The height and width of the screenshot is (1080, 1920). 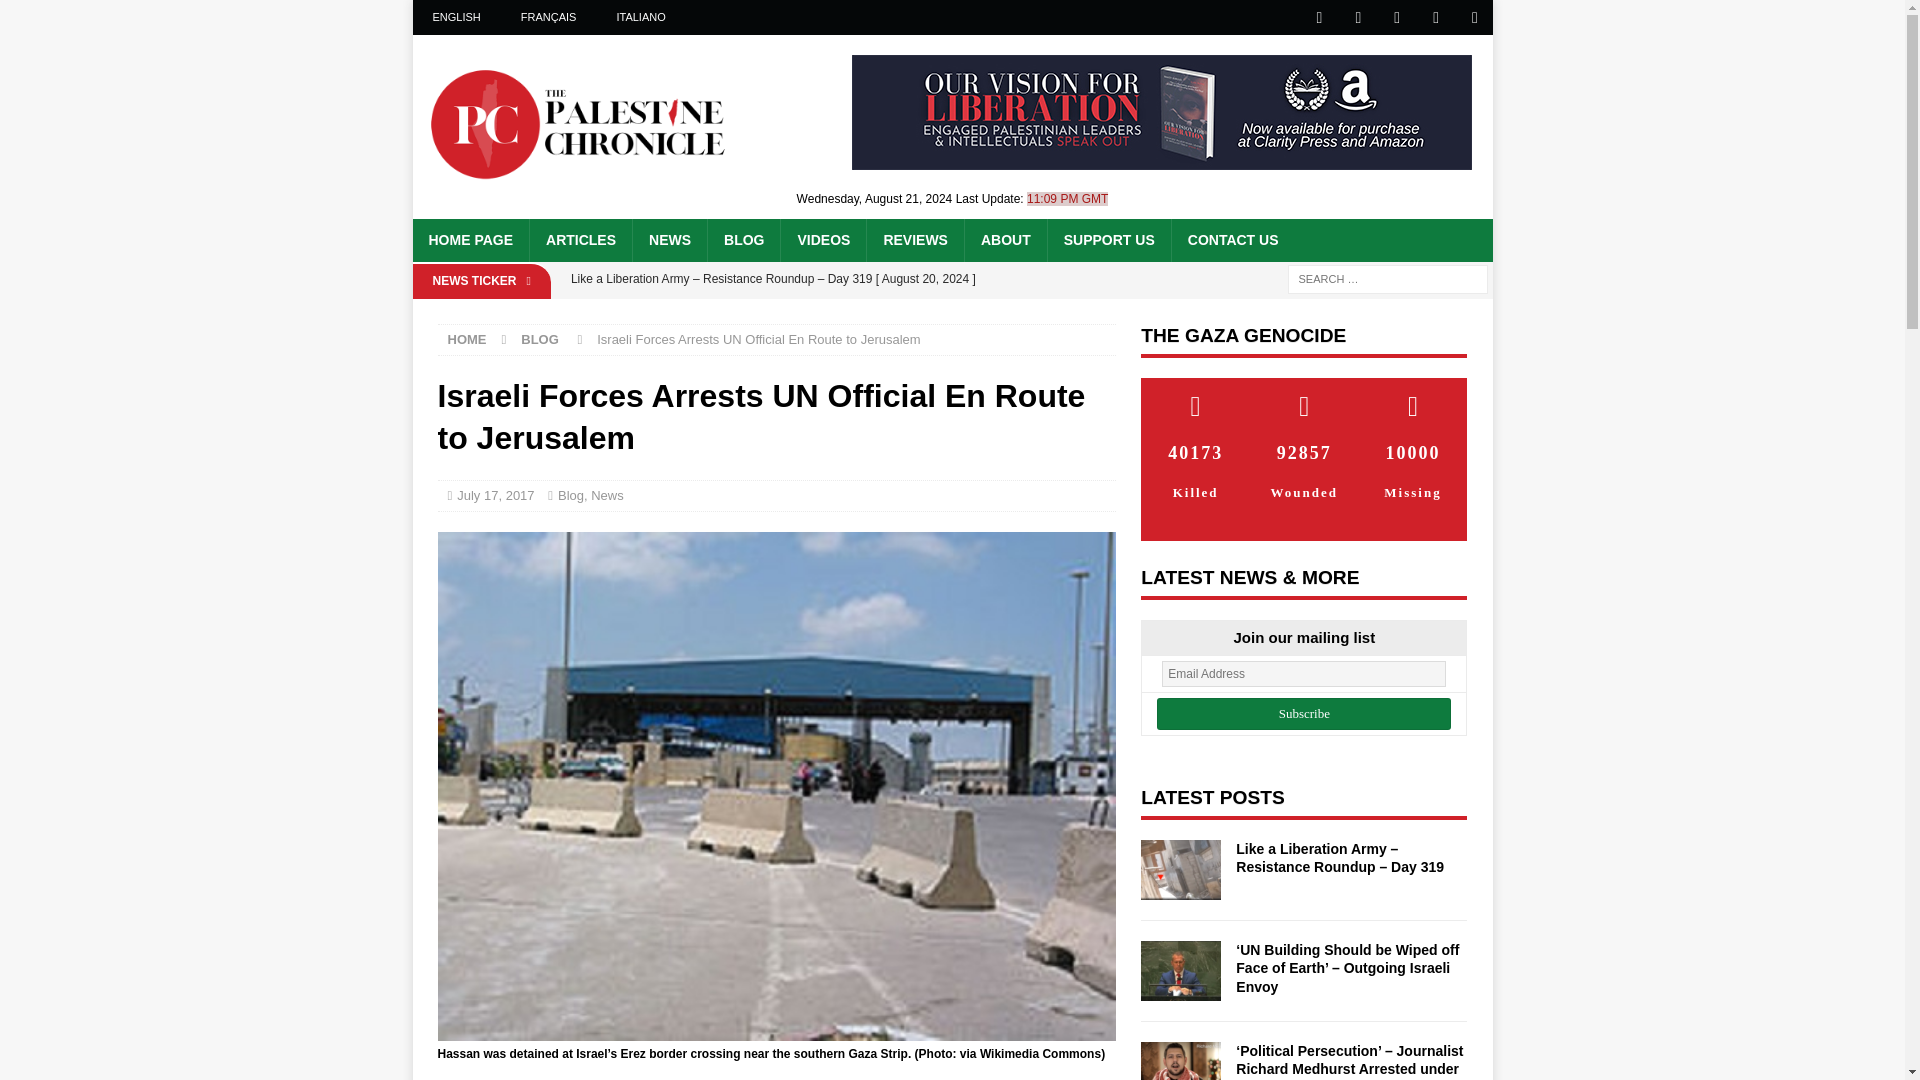 I want to click on CONTACT US, so click(x=1232, y=240).